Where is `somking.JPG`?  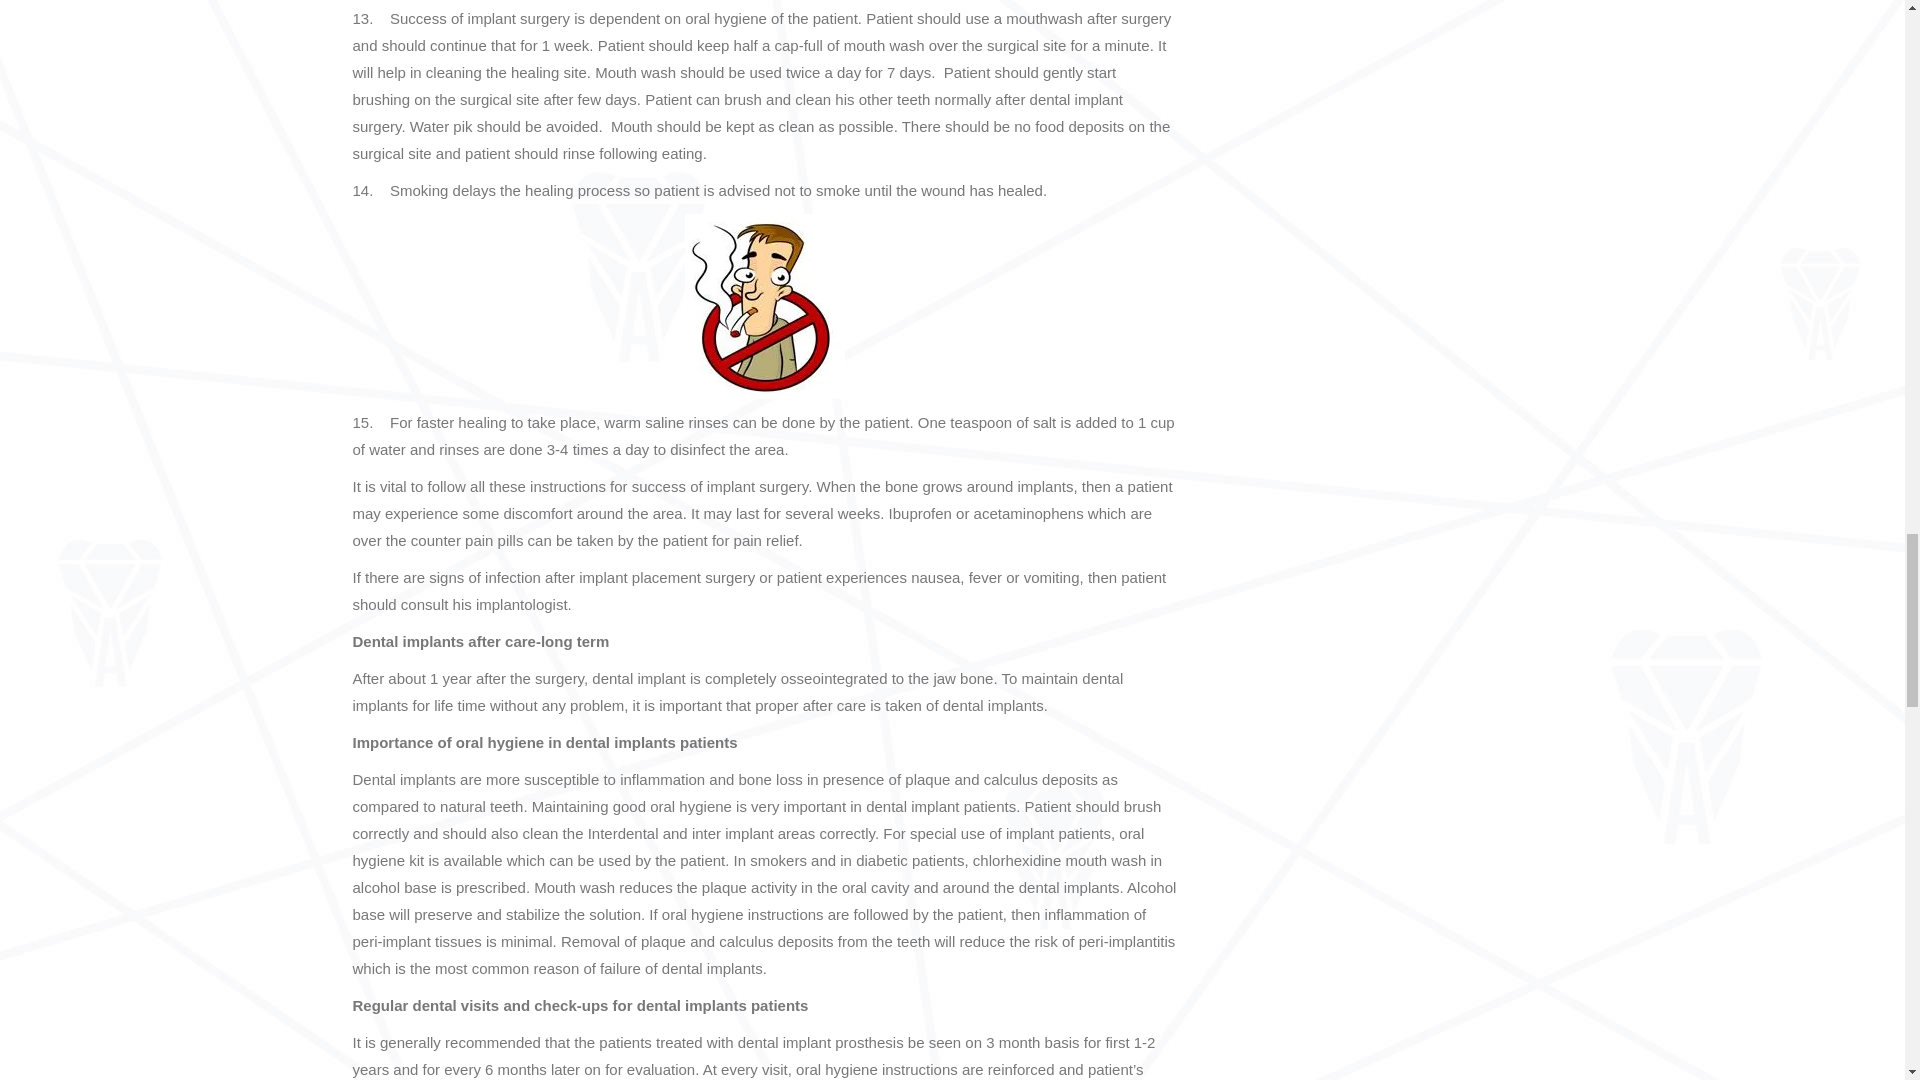
somking.JPG is located at coordinates (764, 306).